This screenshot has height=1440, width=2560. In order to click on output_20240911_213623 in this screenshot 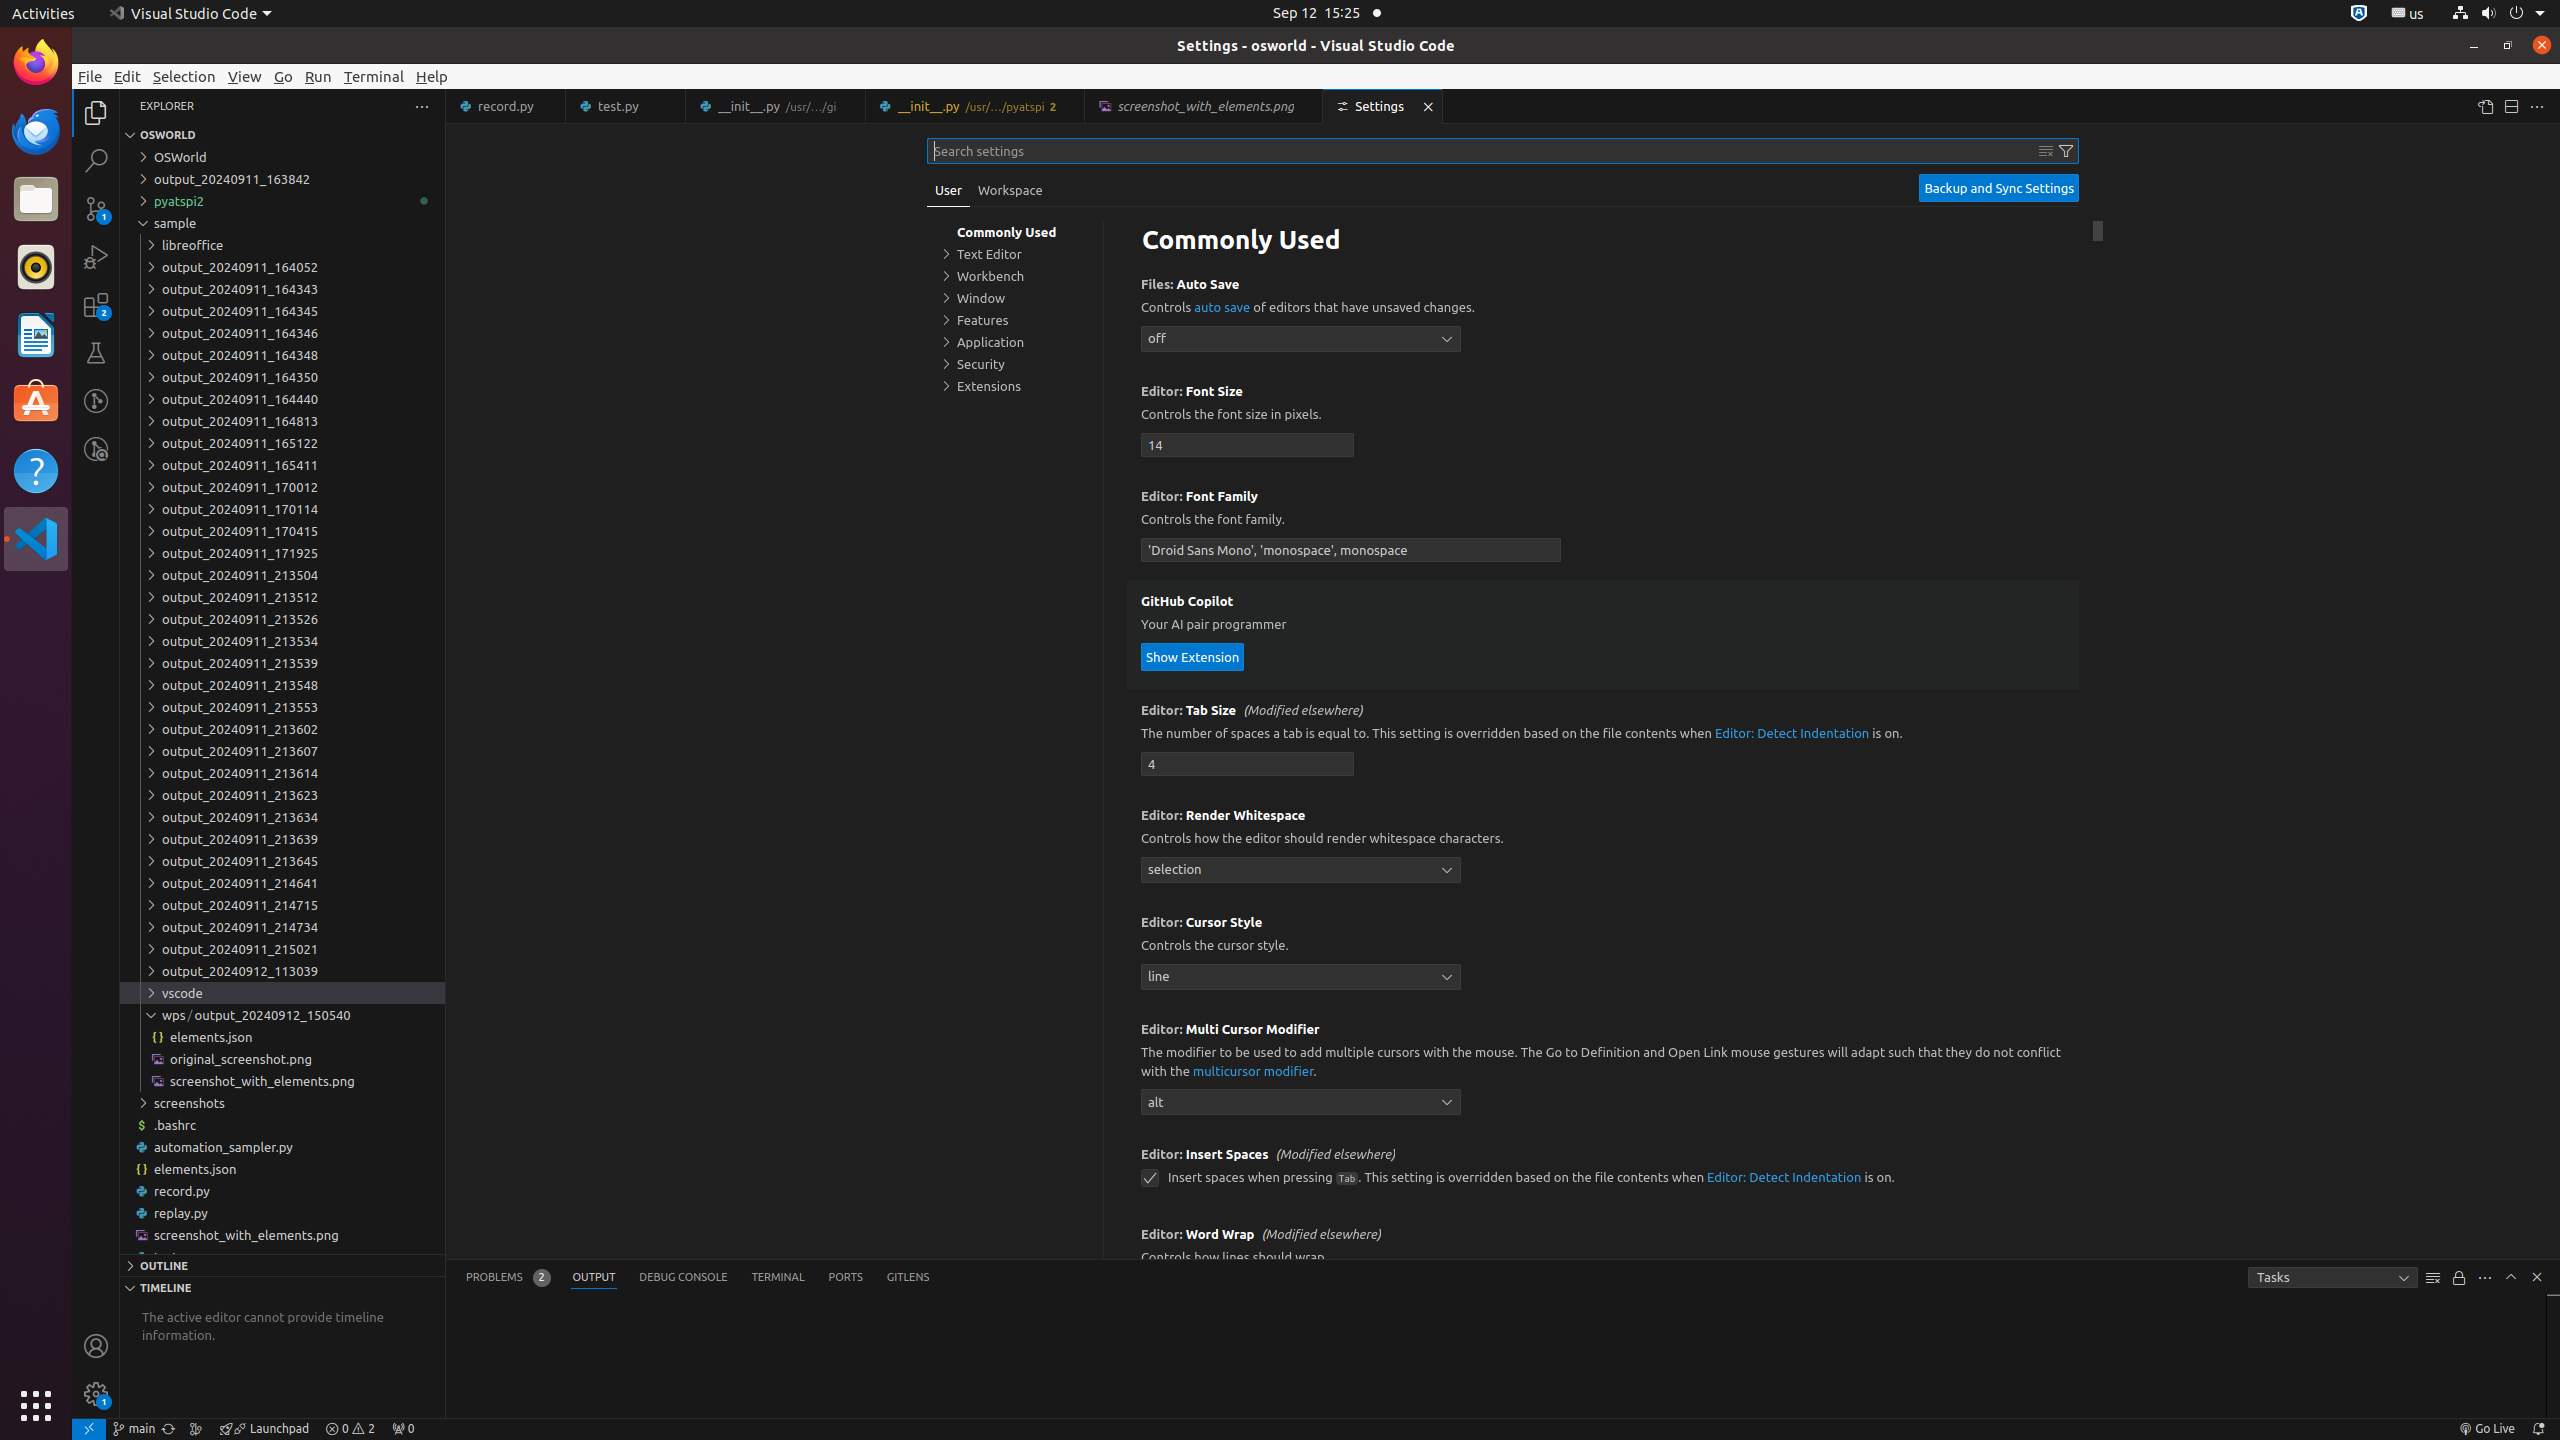, I will do `click(282, 794)`.